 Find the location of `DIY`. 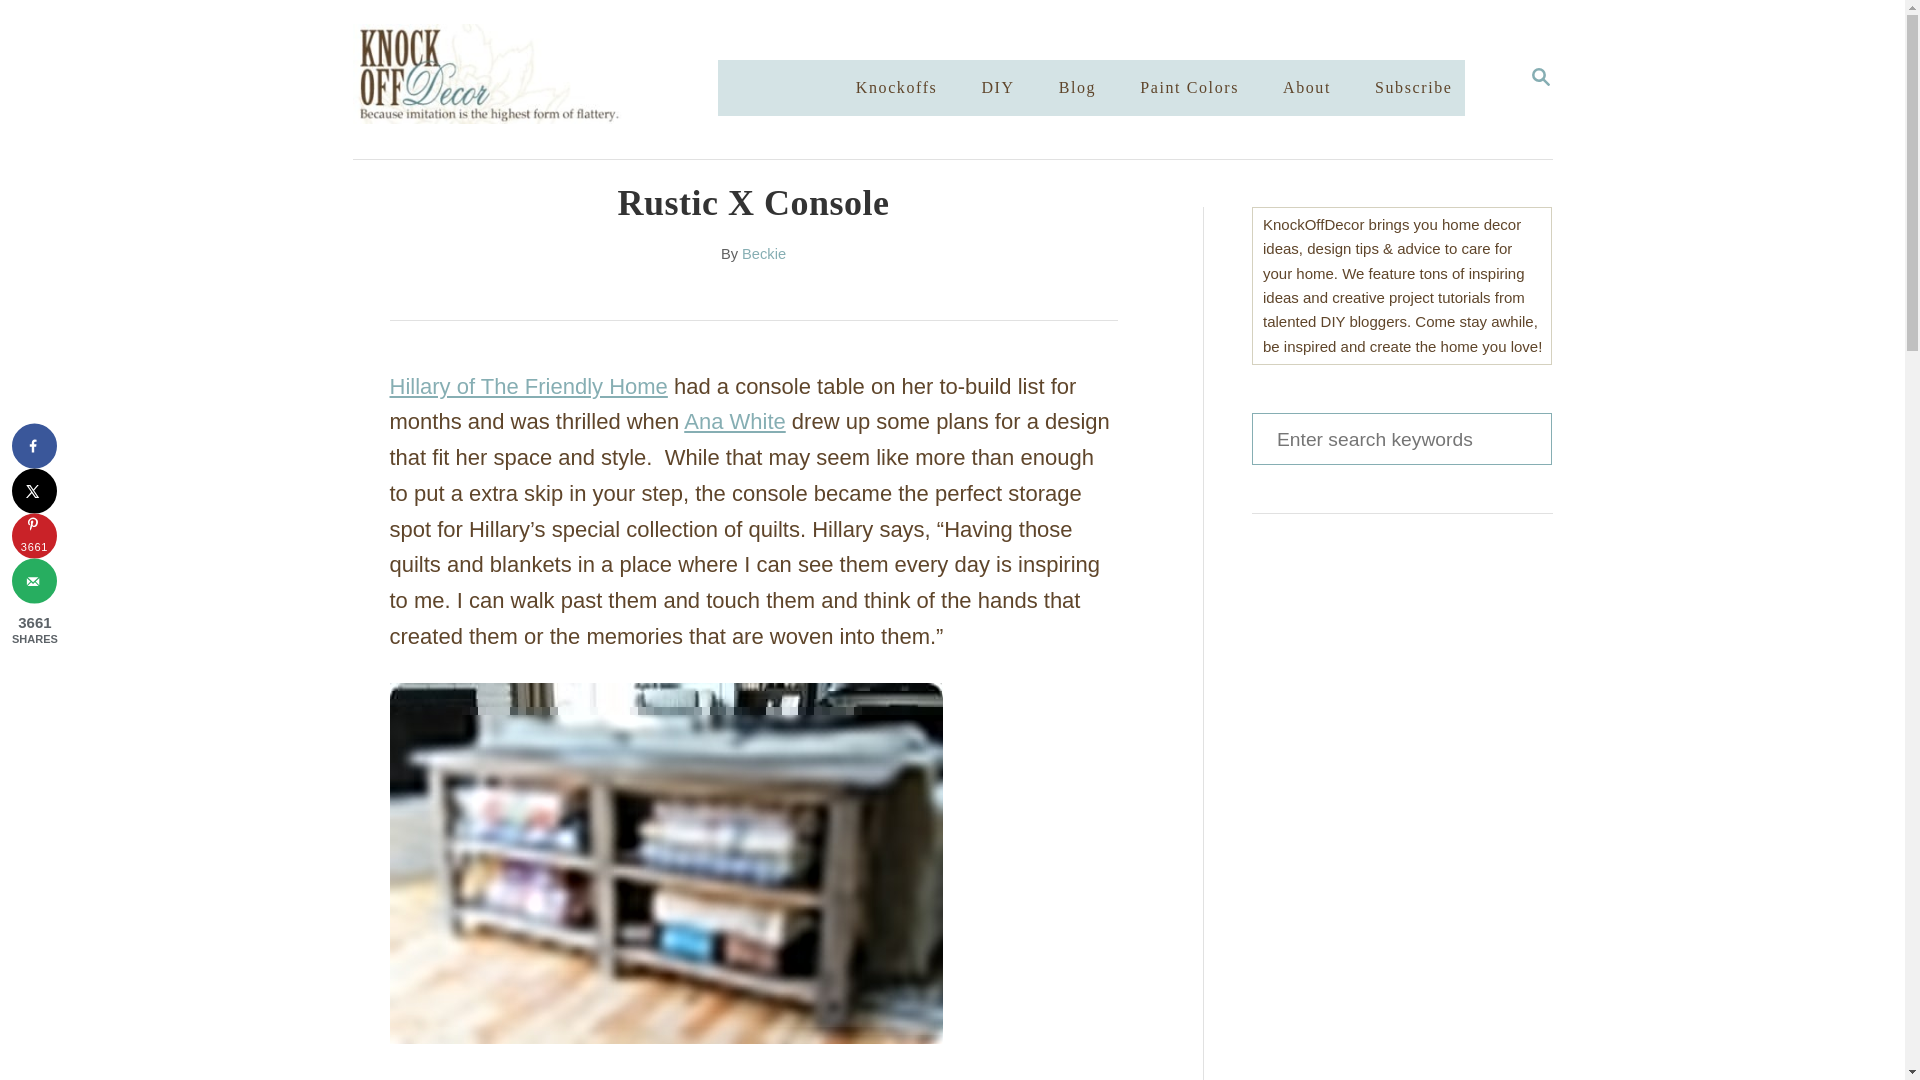

DIY is located at coordinates (997, 88).